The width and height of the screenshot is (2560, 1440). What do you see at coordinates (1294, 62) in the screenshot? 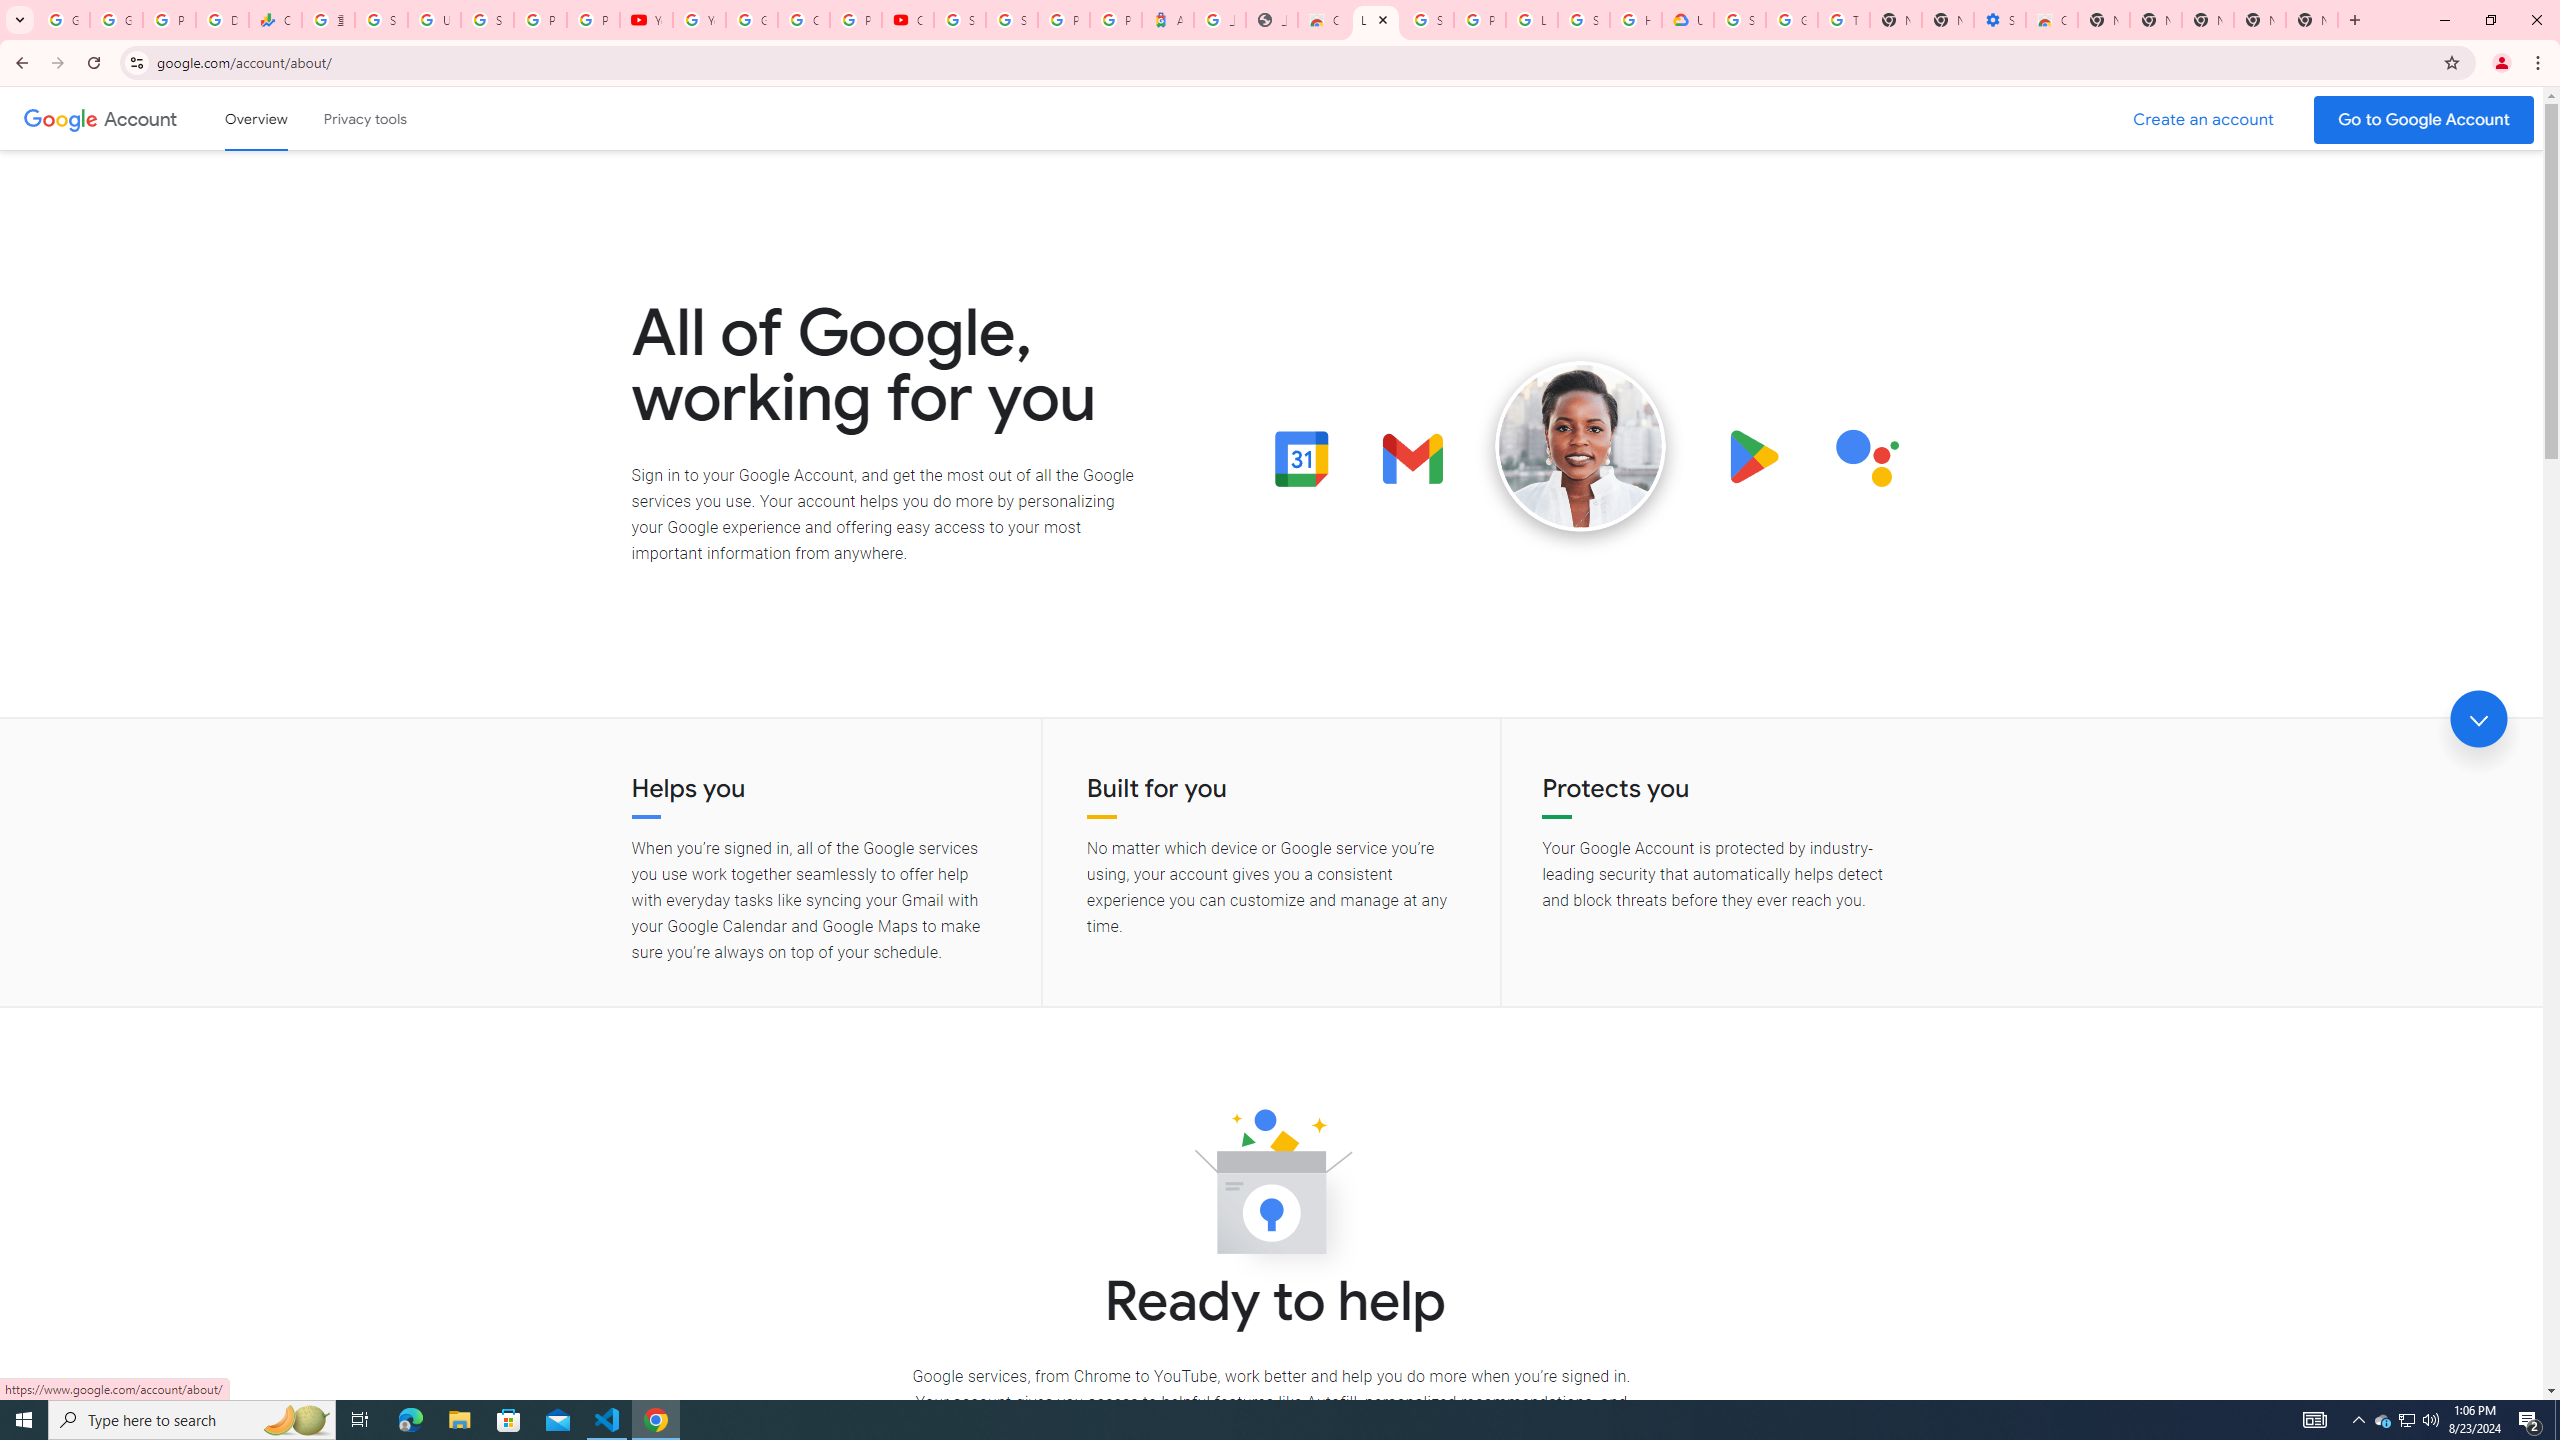
I see `Address and search bar` at bounding box center [1294, 62].